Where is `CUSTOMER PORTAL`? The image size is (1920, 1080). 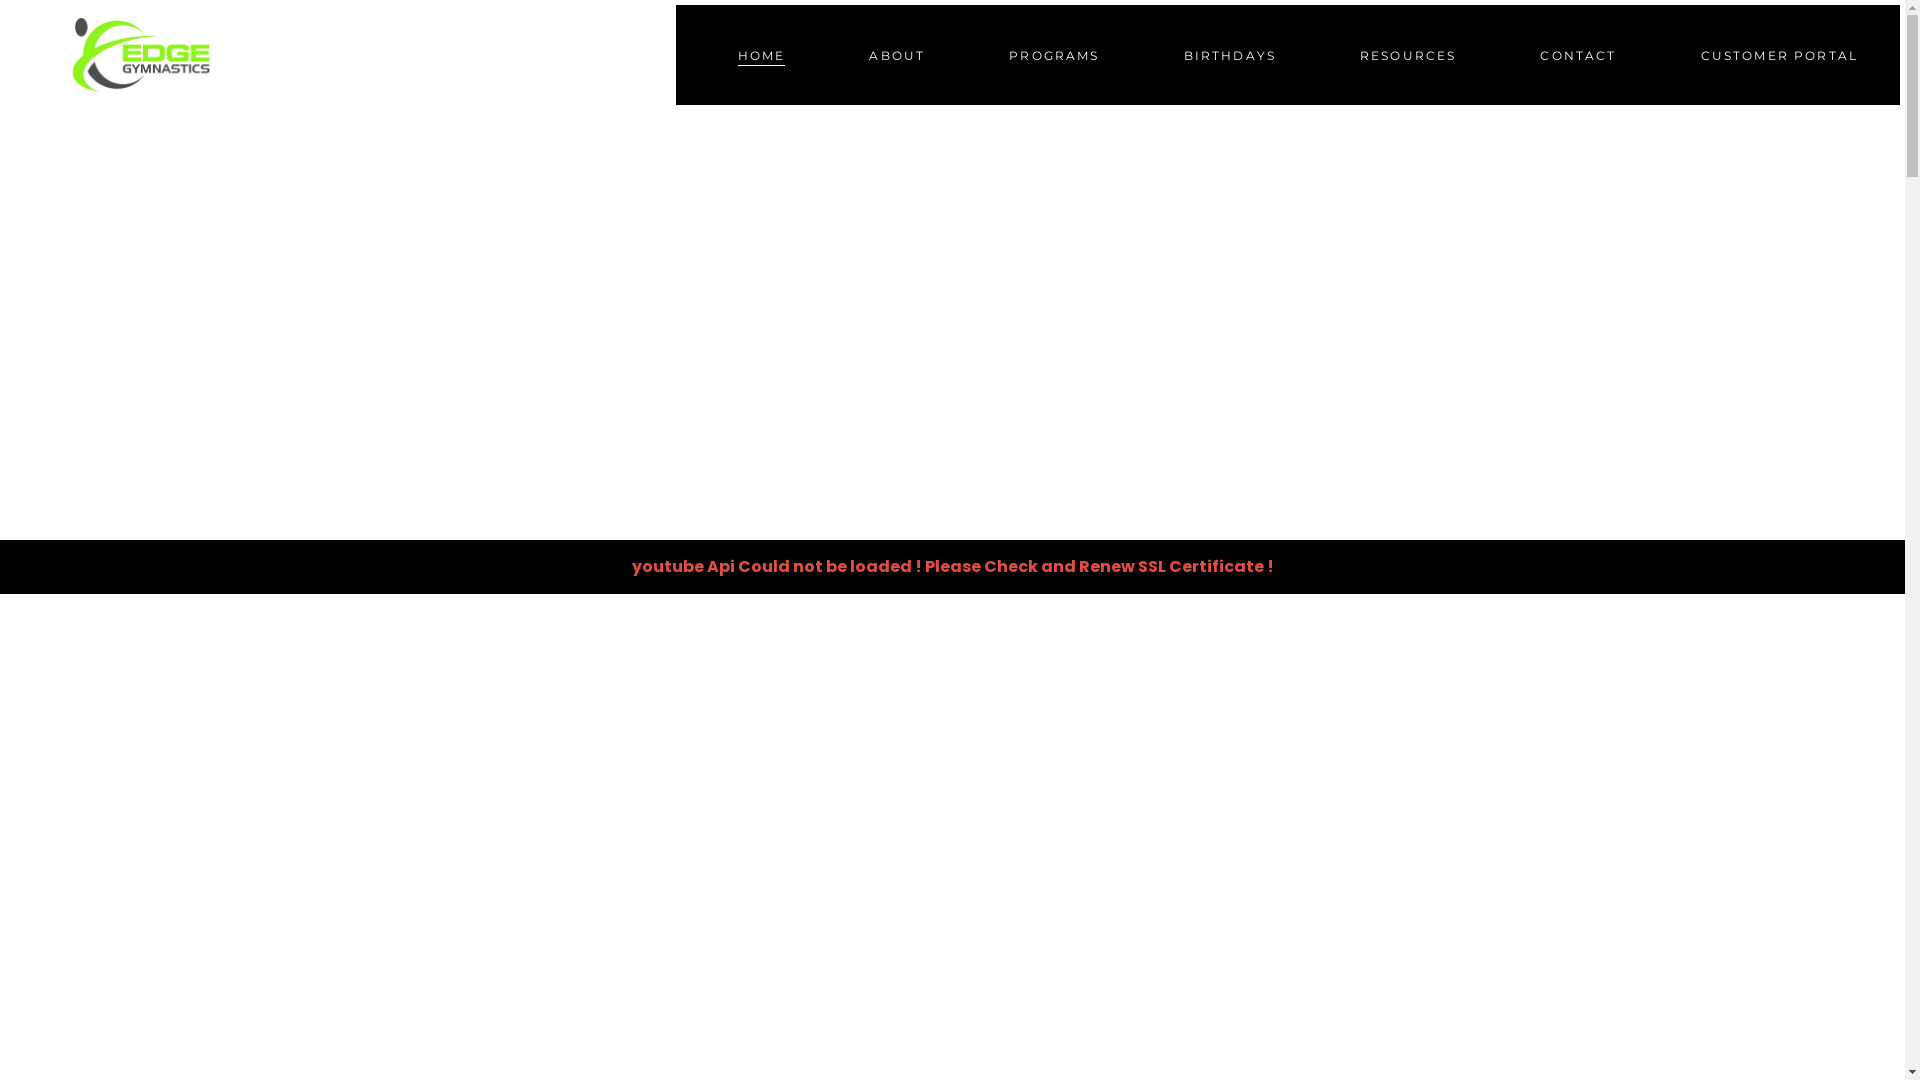
CUSTOMER PORTAL is located at coordinates (1780, 56).